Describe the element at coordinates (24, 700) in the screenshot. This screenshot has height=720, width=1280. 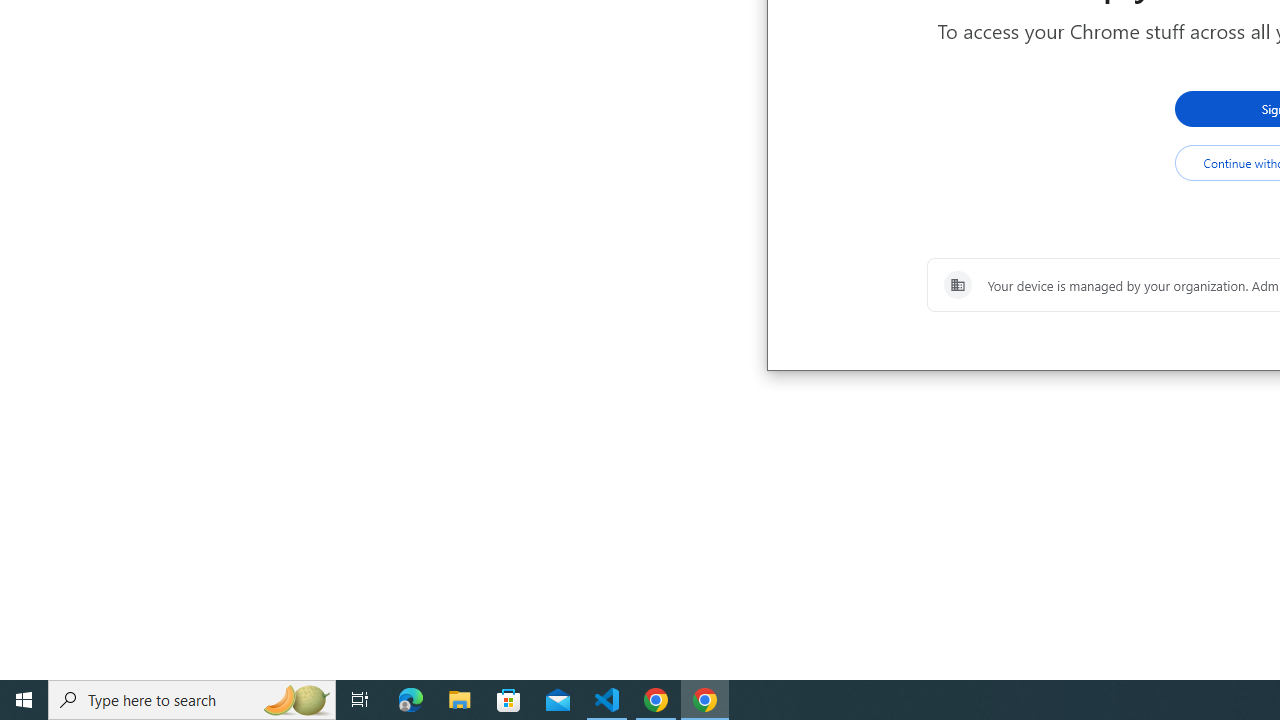
I see `Start` at that location.